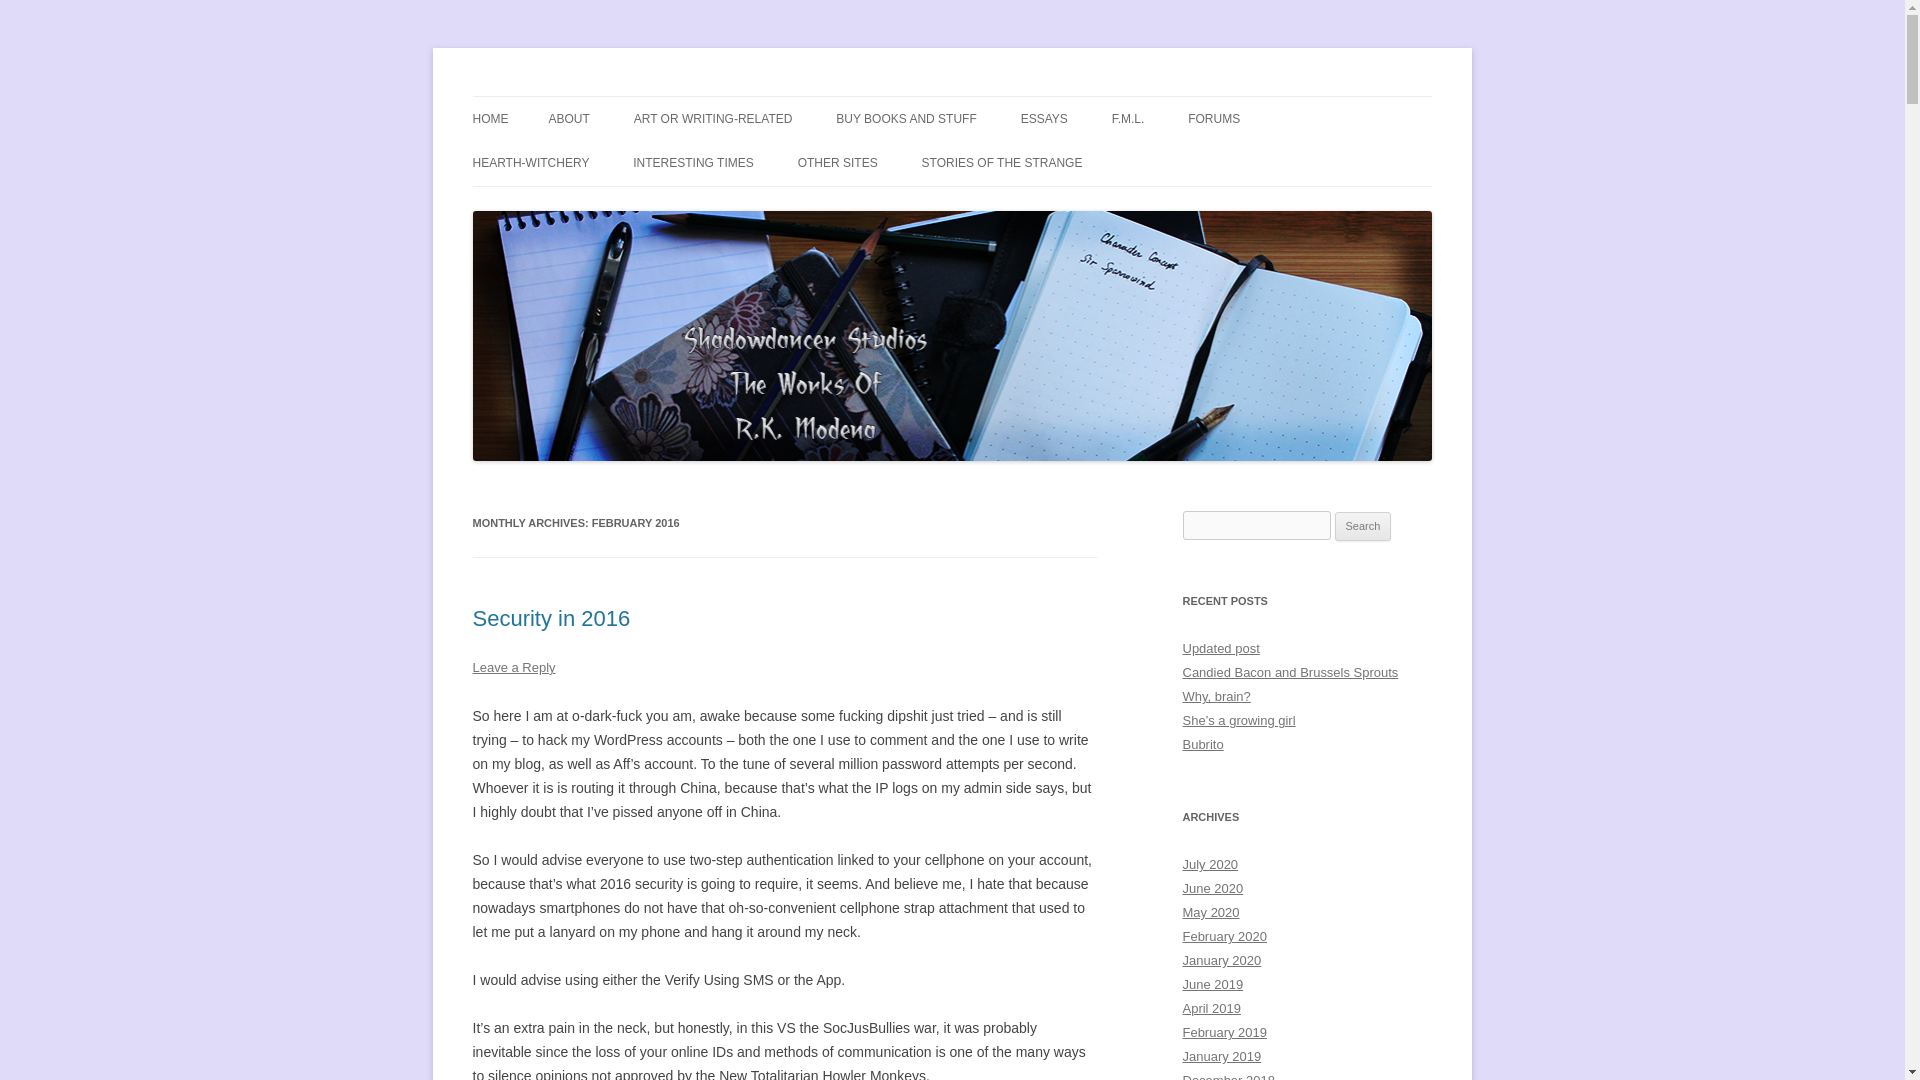  I want to click on Leave a Reply, so click(513, 667).